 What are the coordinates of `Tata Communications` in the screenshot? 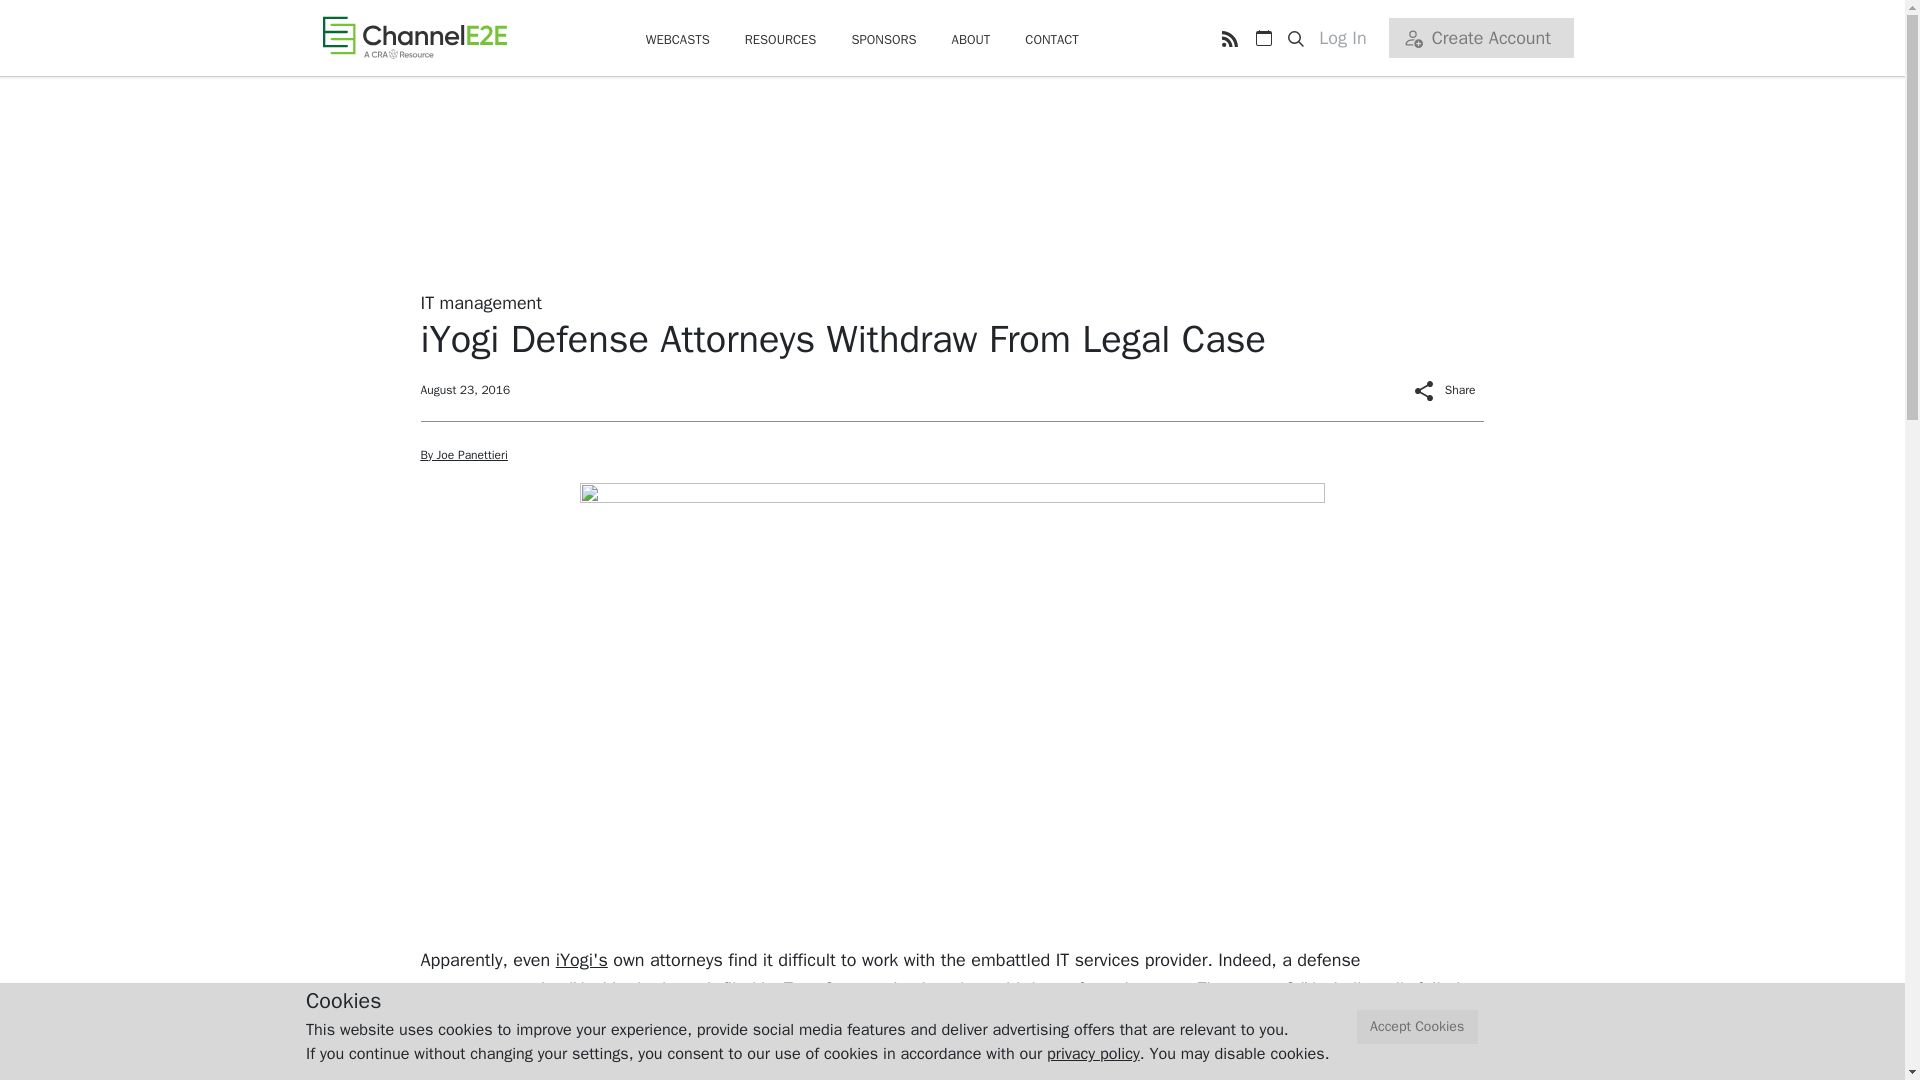 It's located at (868, 989).